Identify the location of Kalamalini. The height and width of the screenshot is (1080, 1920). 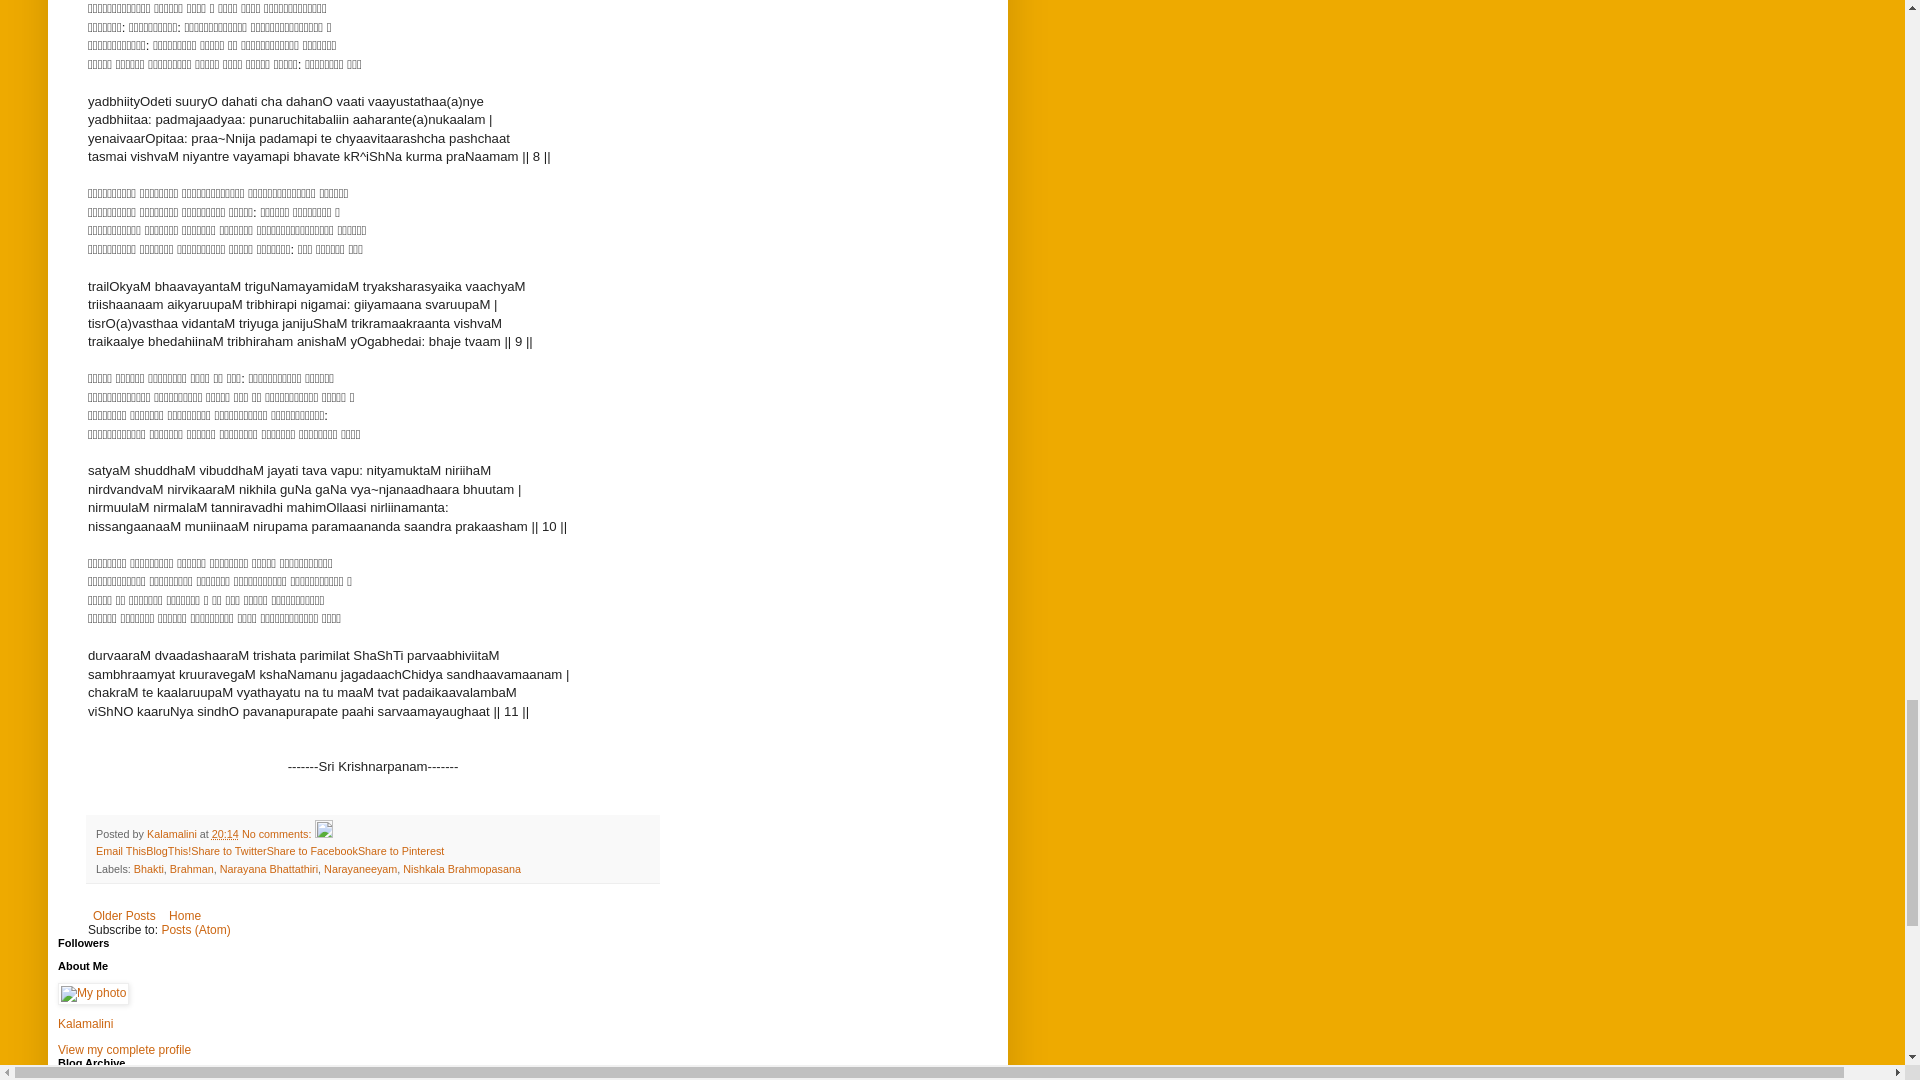
(85, 1024).